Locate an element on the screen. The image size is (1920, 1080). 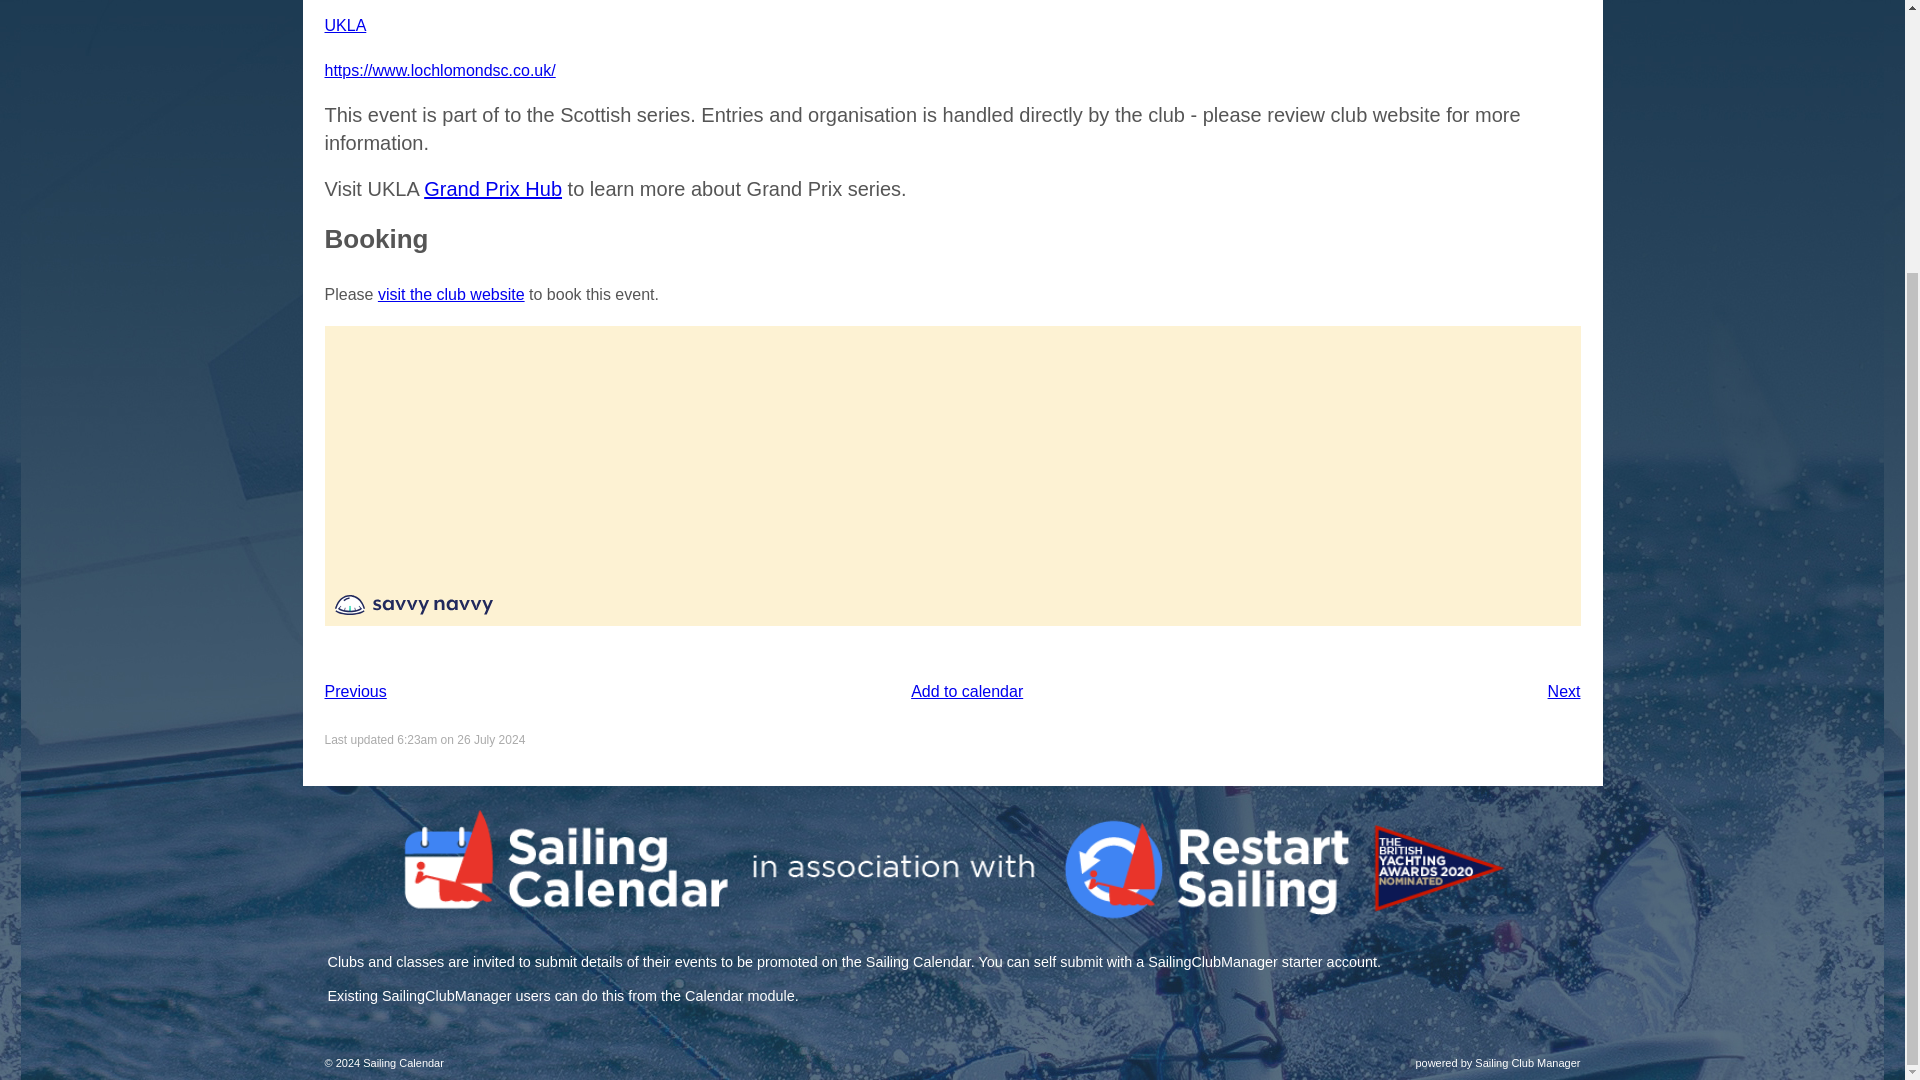
Previous is located at coordinates (354, 692).